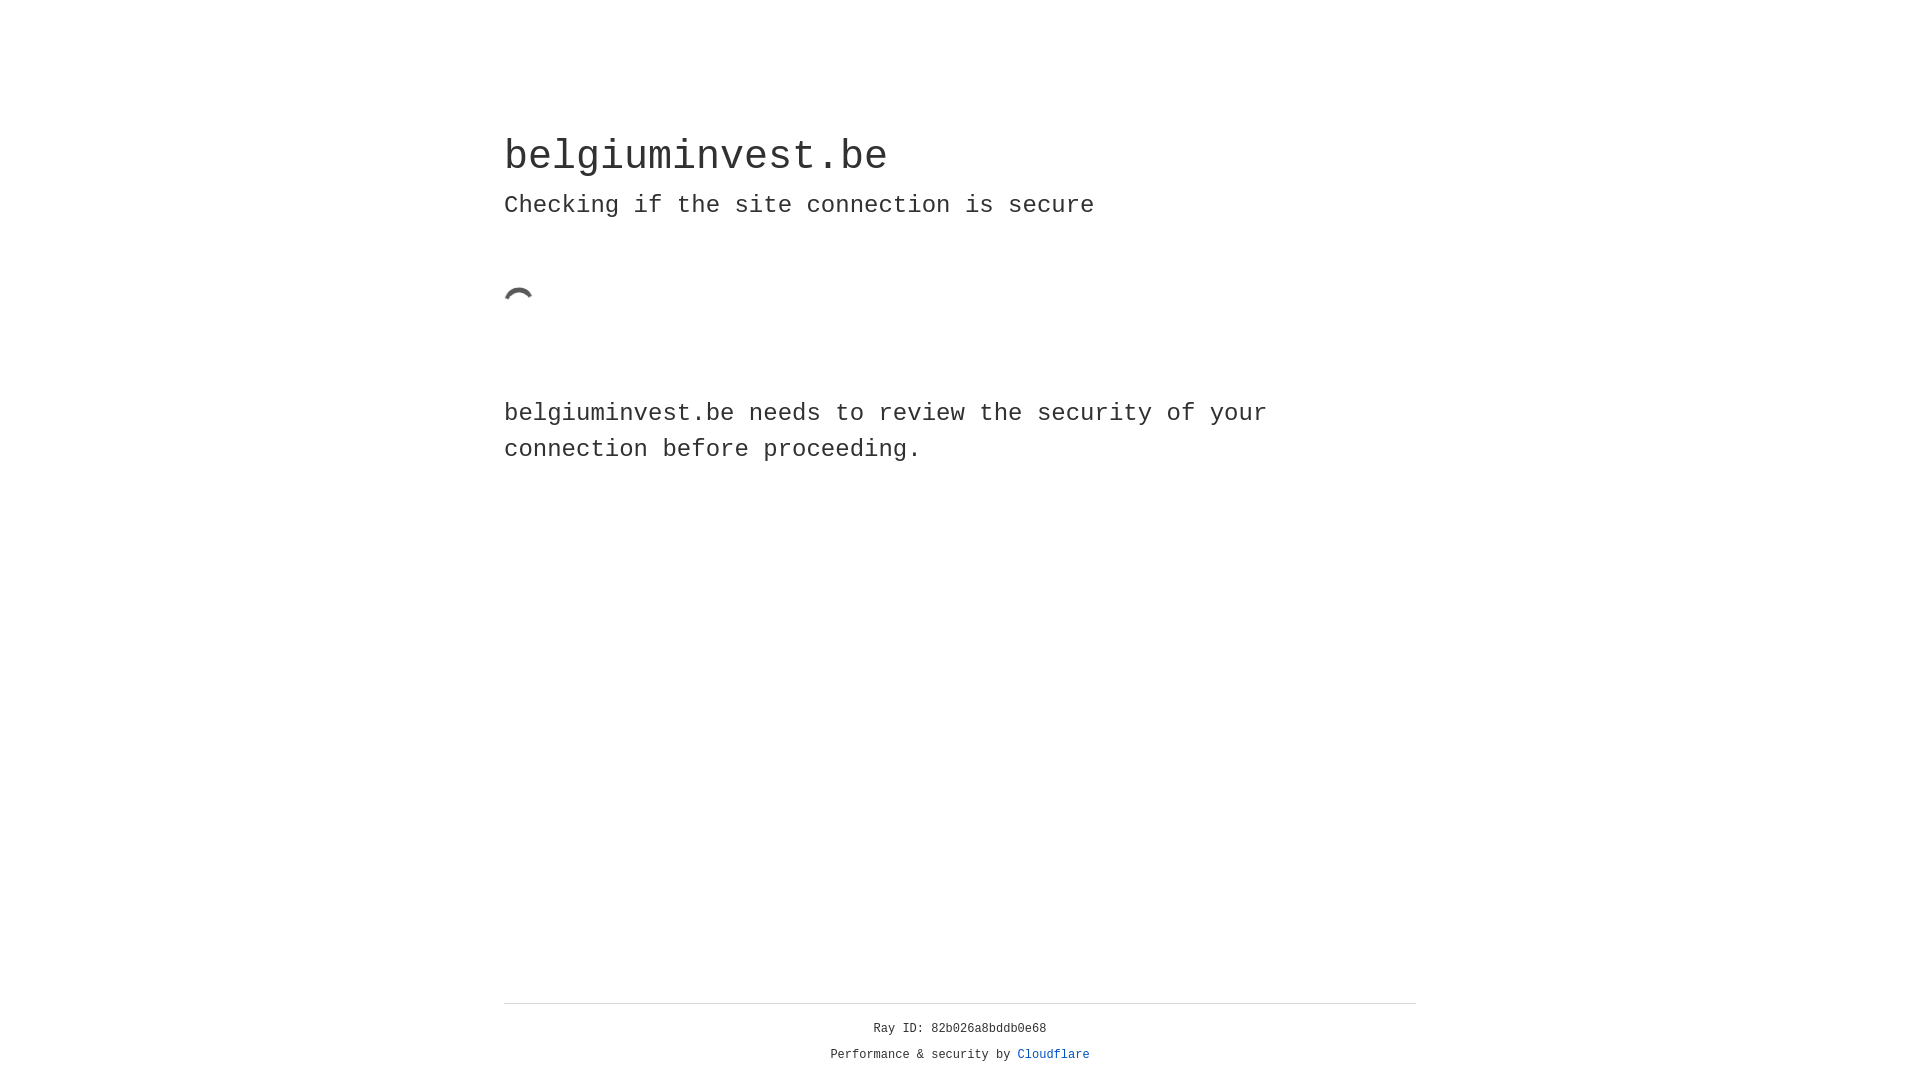  I want to click on Cloudflare, so click(1054, 1055).